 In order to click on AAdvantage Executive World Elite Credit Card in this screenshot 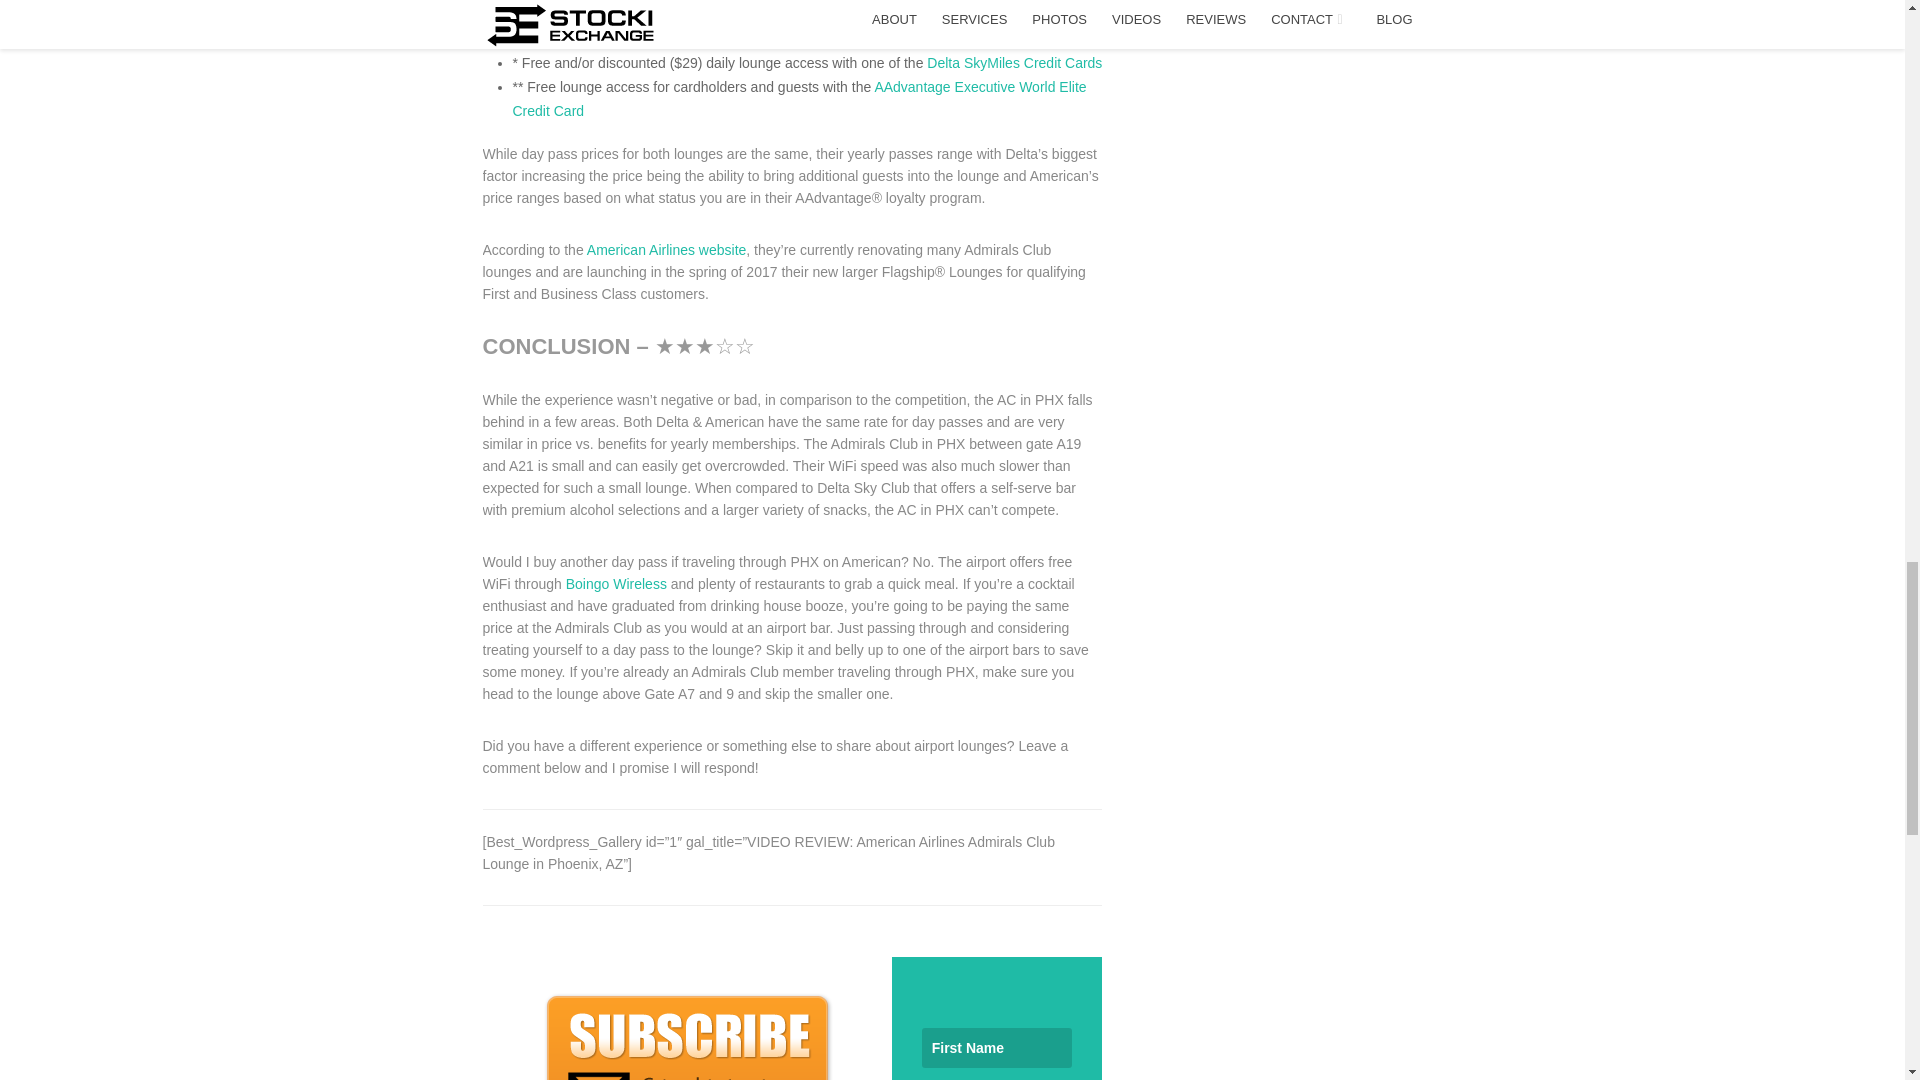, I will do `click(799, 98)`.